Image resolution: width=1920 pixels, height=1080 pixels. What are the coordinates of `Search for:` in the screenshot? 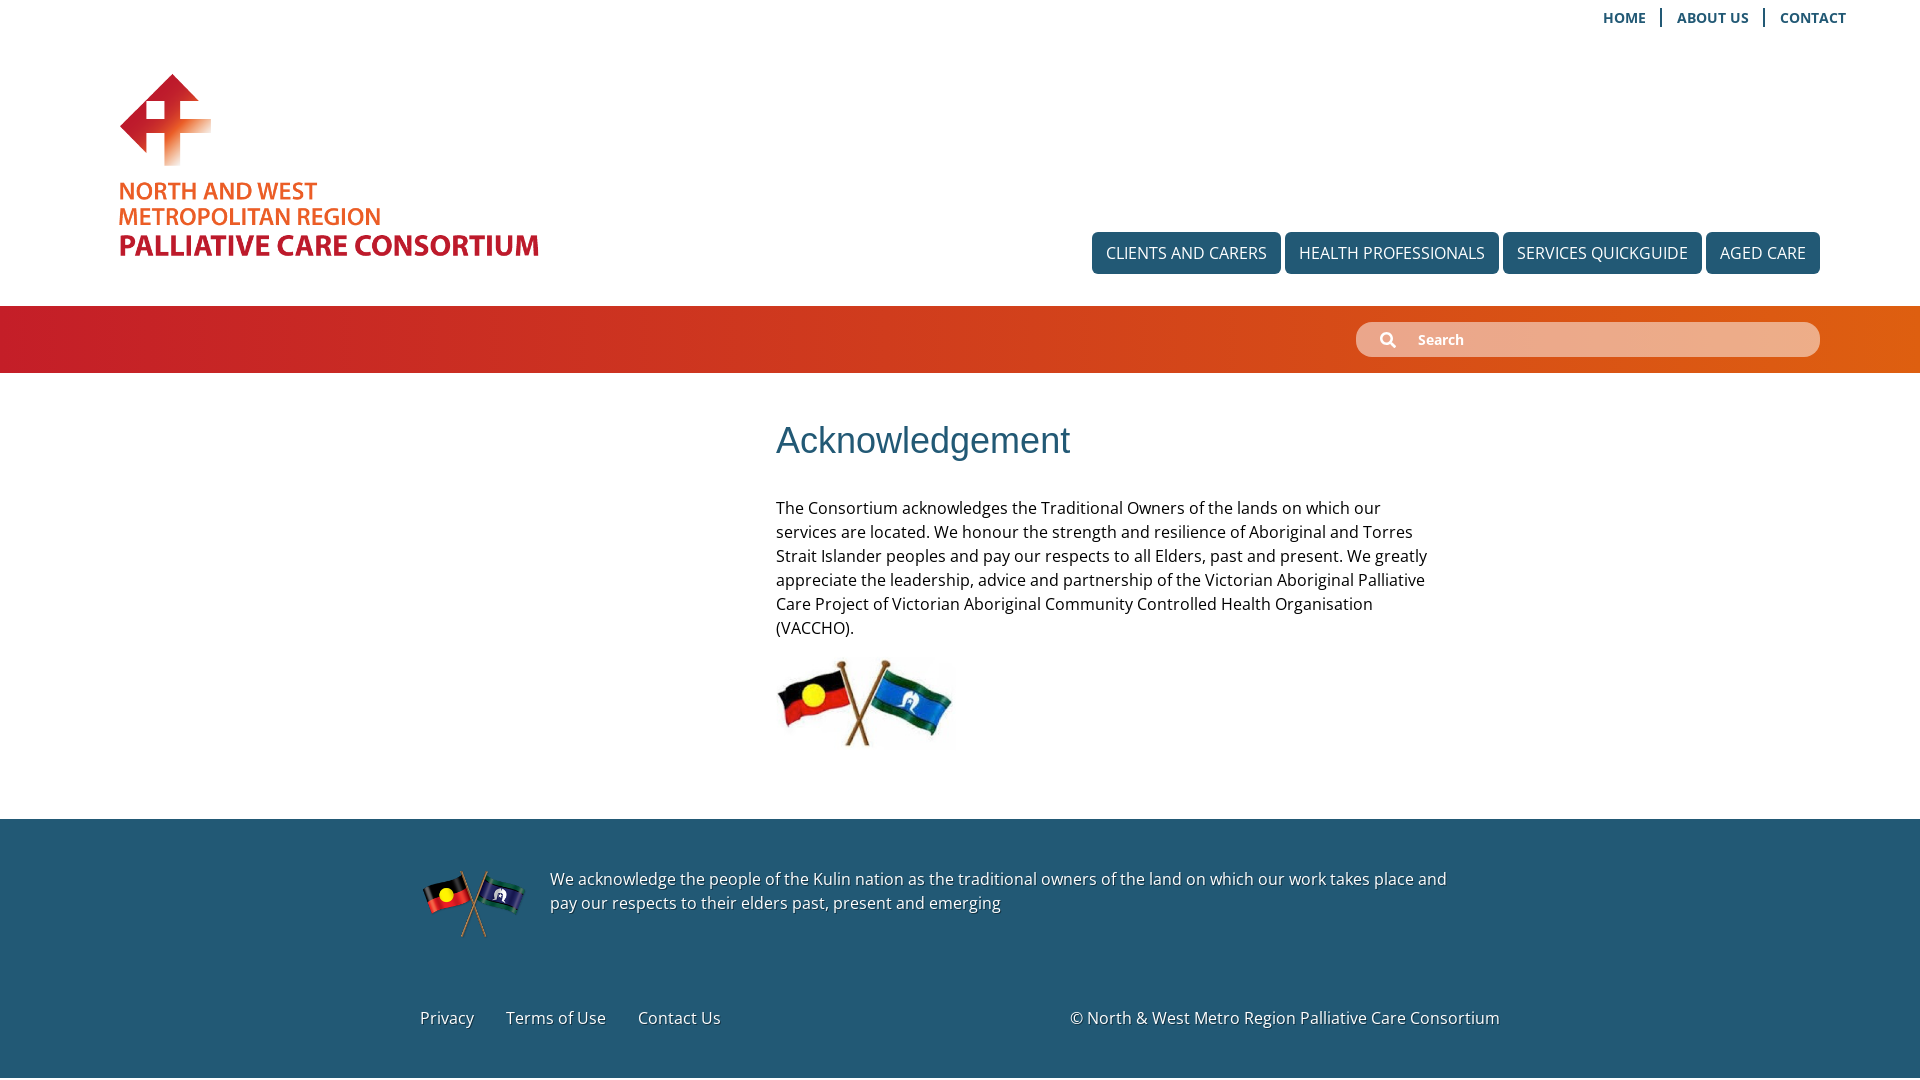 It's located at (1504, 340).